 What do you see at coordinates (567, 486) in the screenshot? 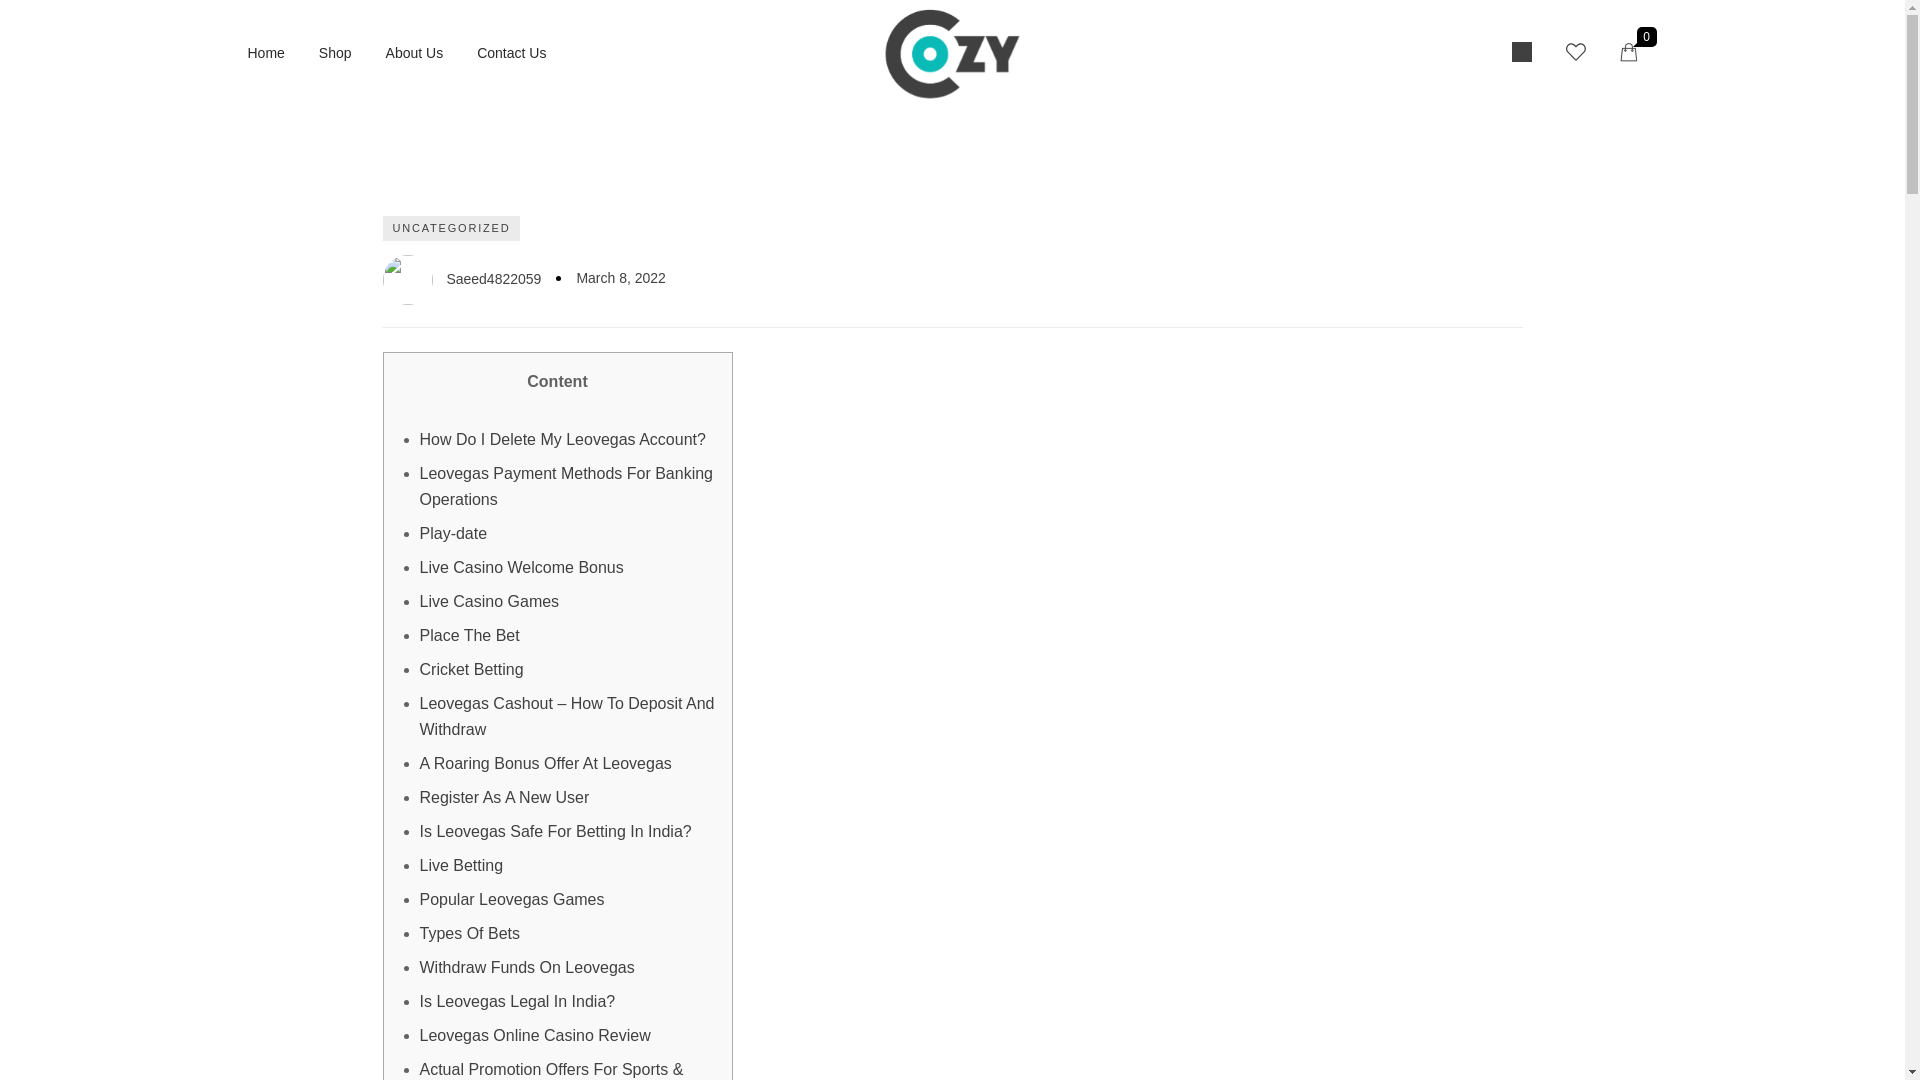
I see `Leovegas Payment Methods For Banking Operations` at bounding box center [567, 486].